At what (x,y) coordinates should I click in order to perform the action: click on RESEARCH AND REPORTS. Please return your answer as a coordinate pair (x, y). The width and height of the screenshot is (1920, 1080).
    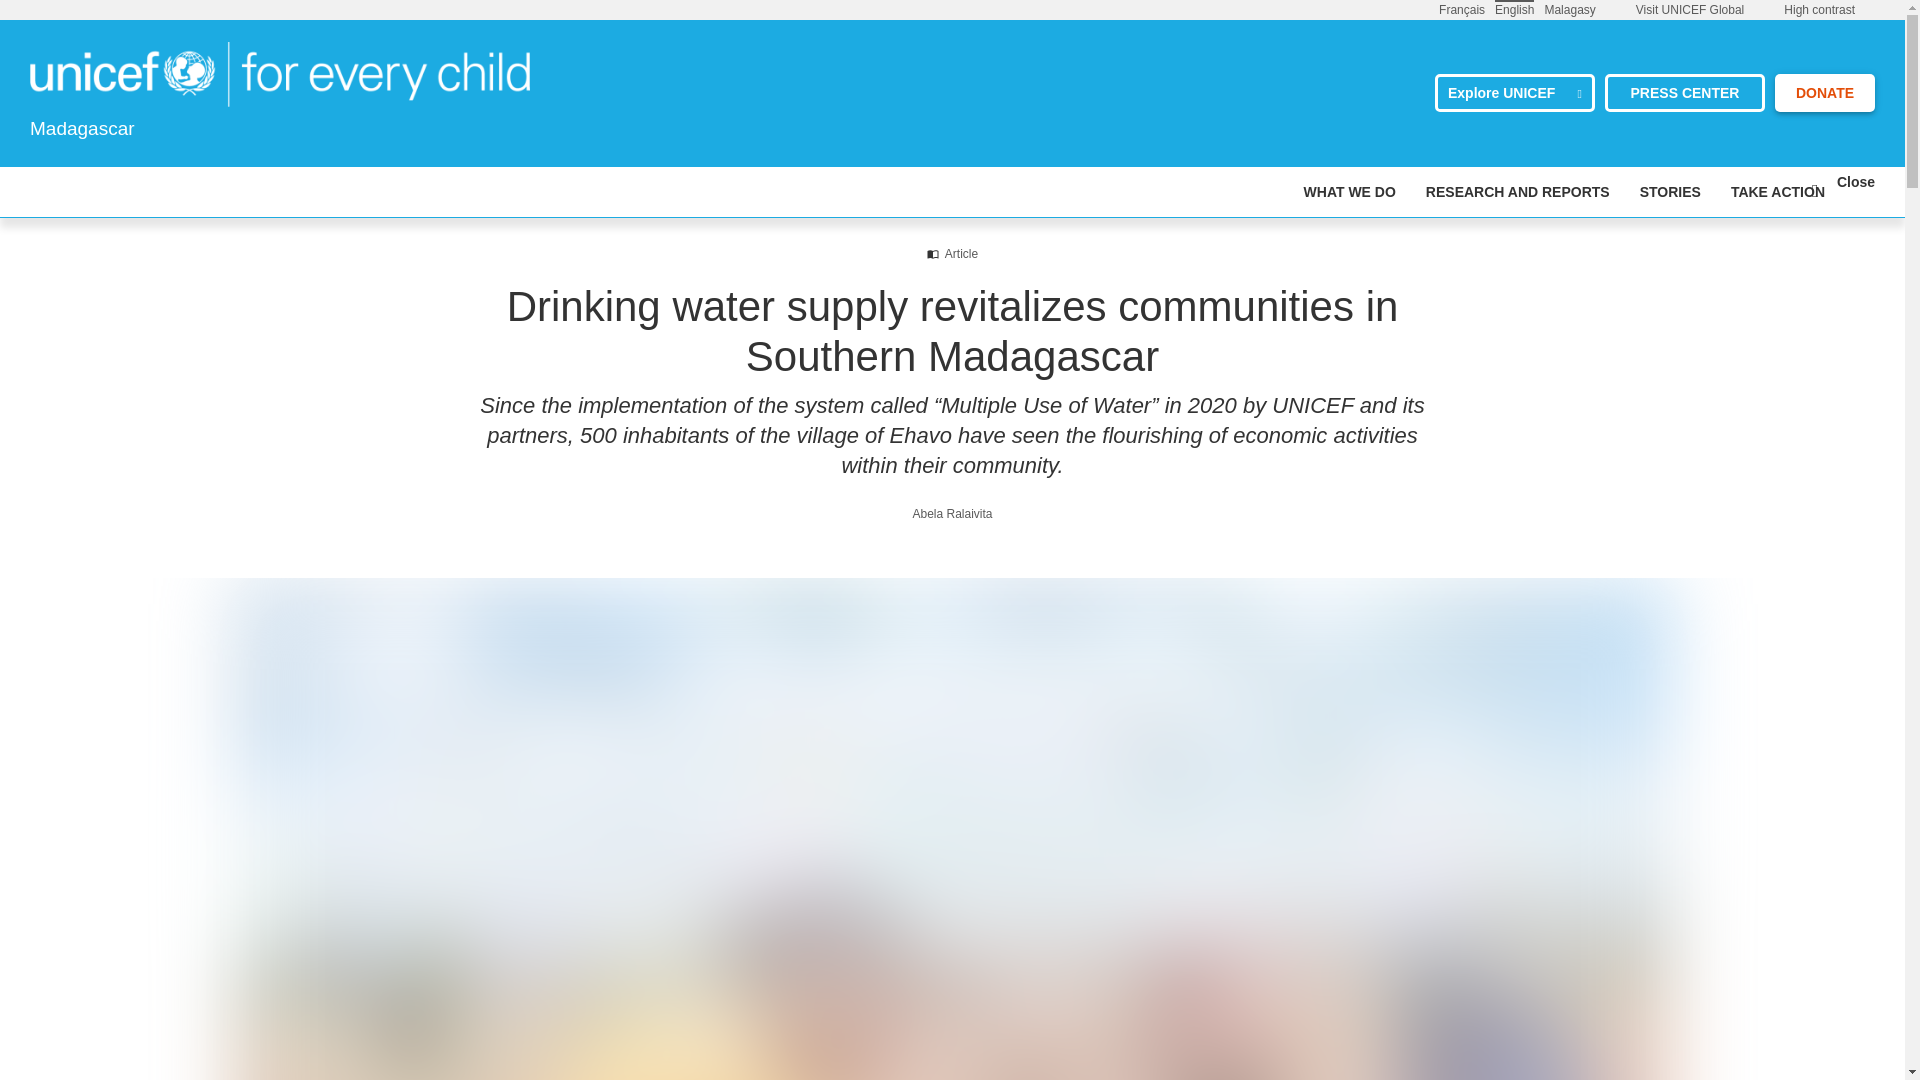
    Looking at the image, I should click on (1518, 192).